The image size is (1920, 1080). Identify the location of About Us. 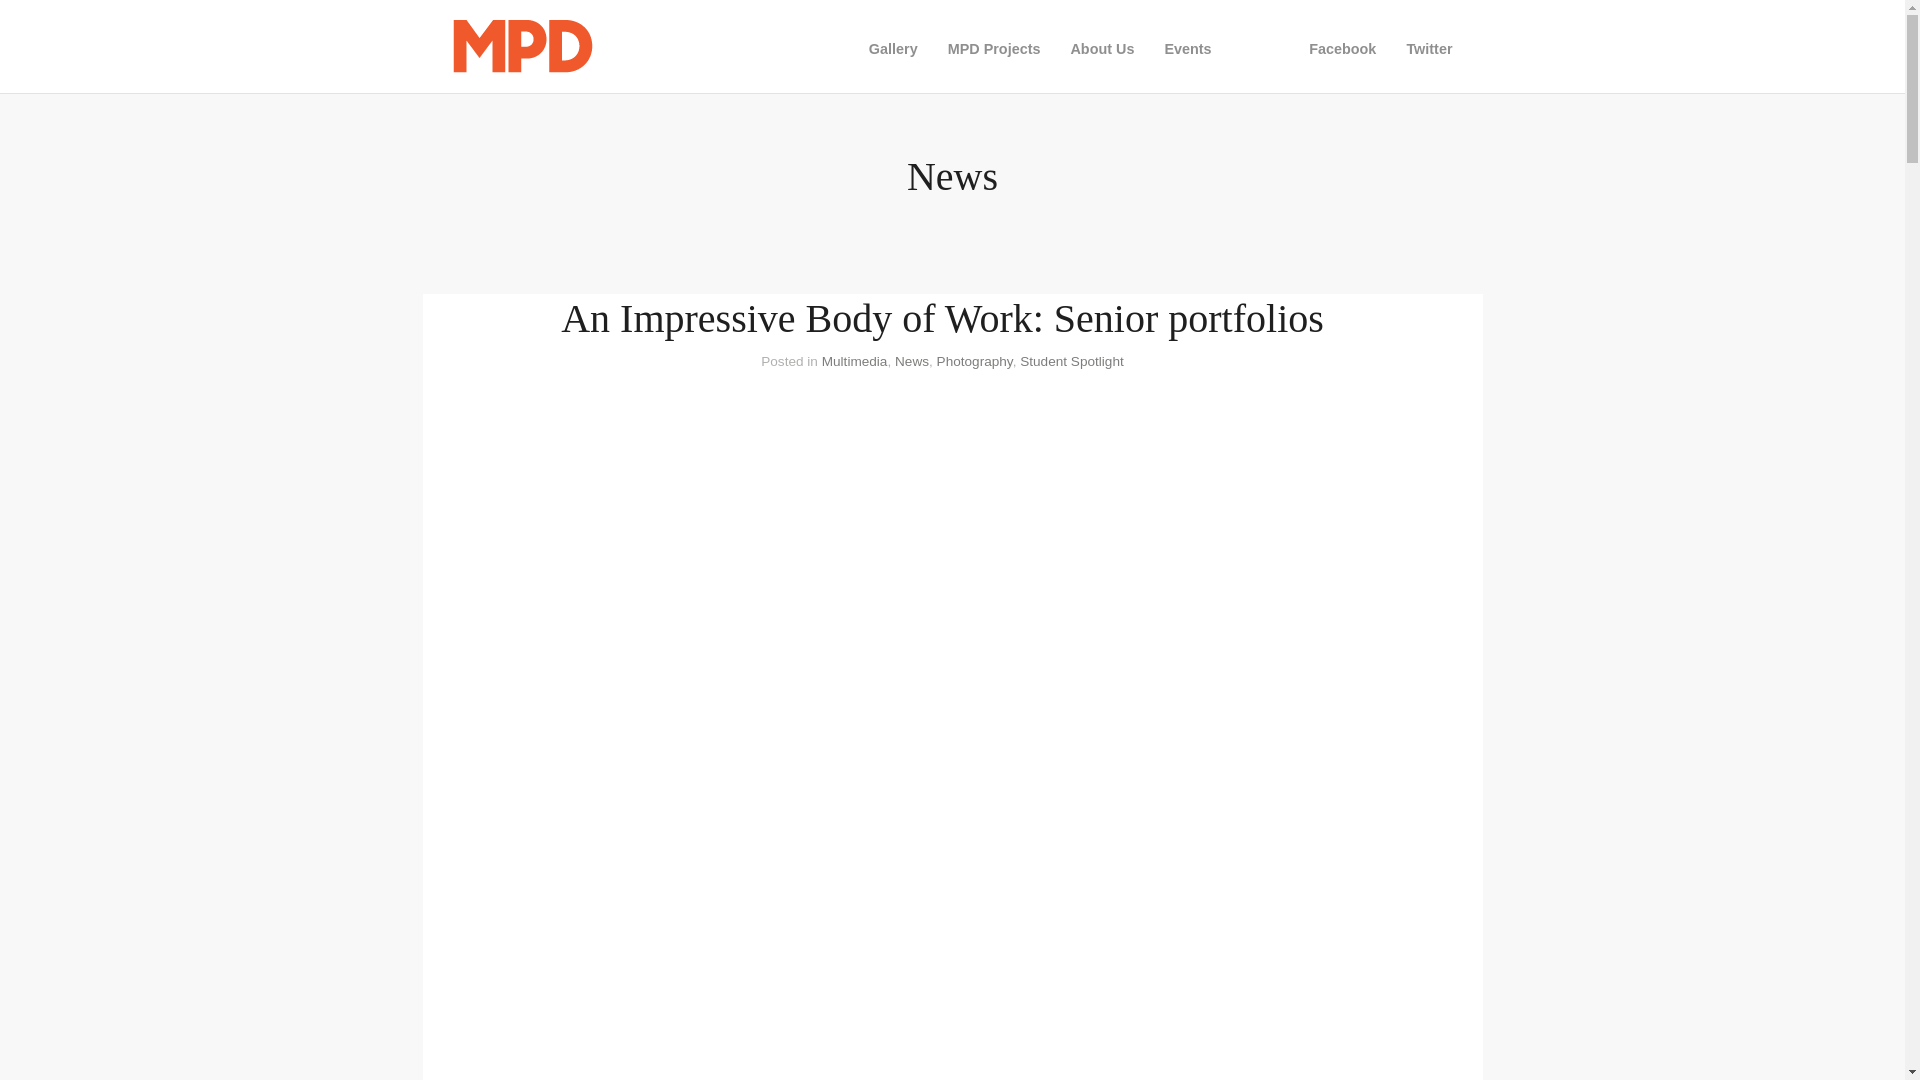
(1102, 48).